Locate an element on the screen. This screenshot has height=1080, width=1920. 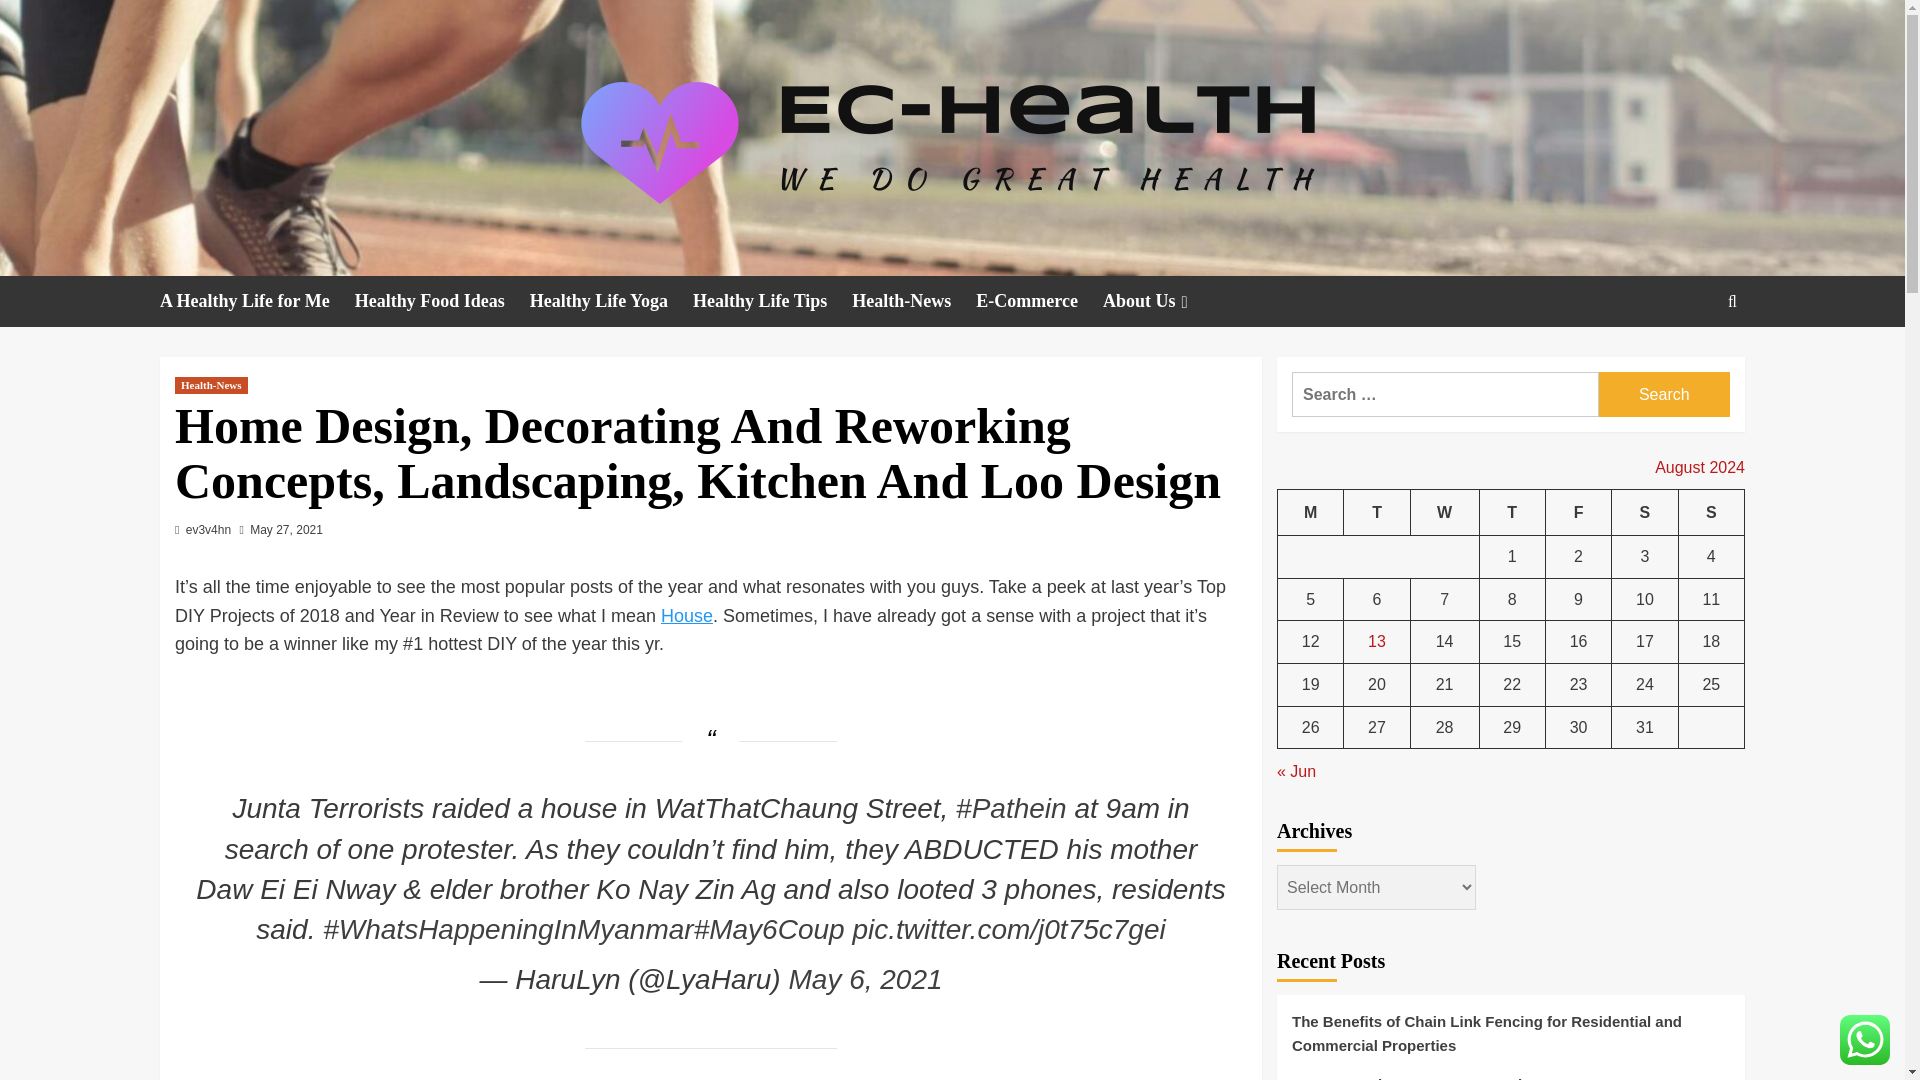
Health-News is located at coordinates (210, 385).